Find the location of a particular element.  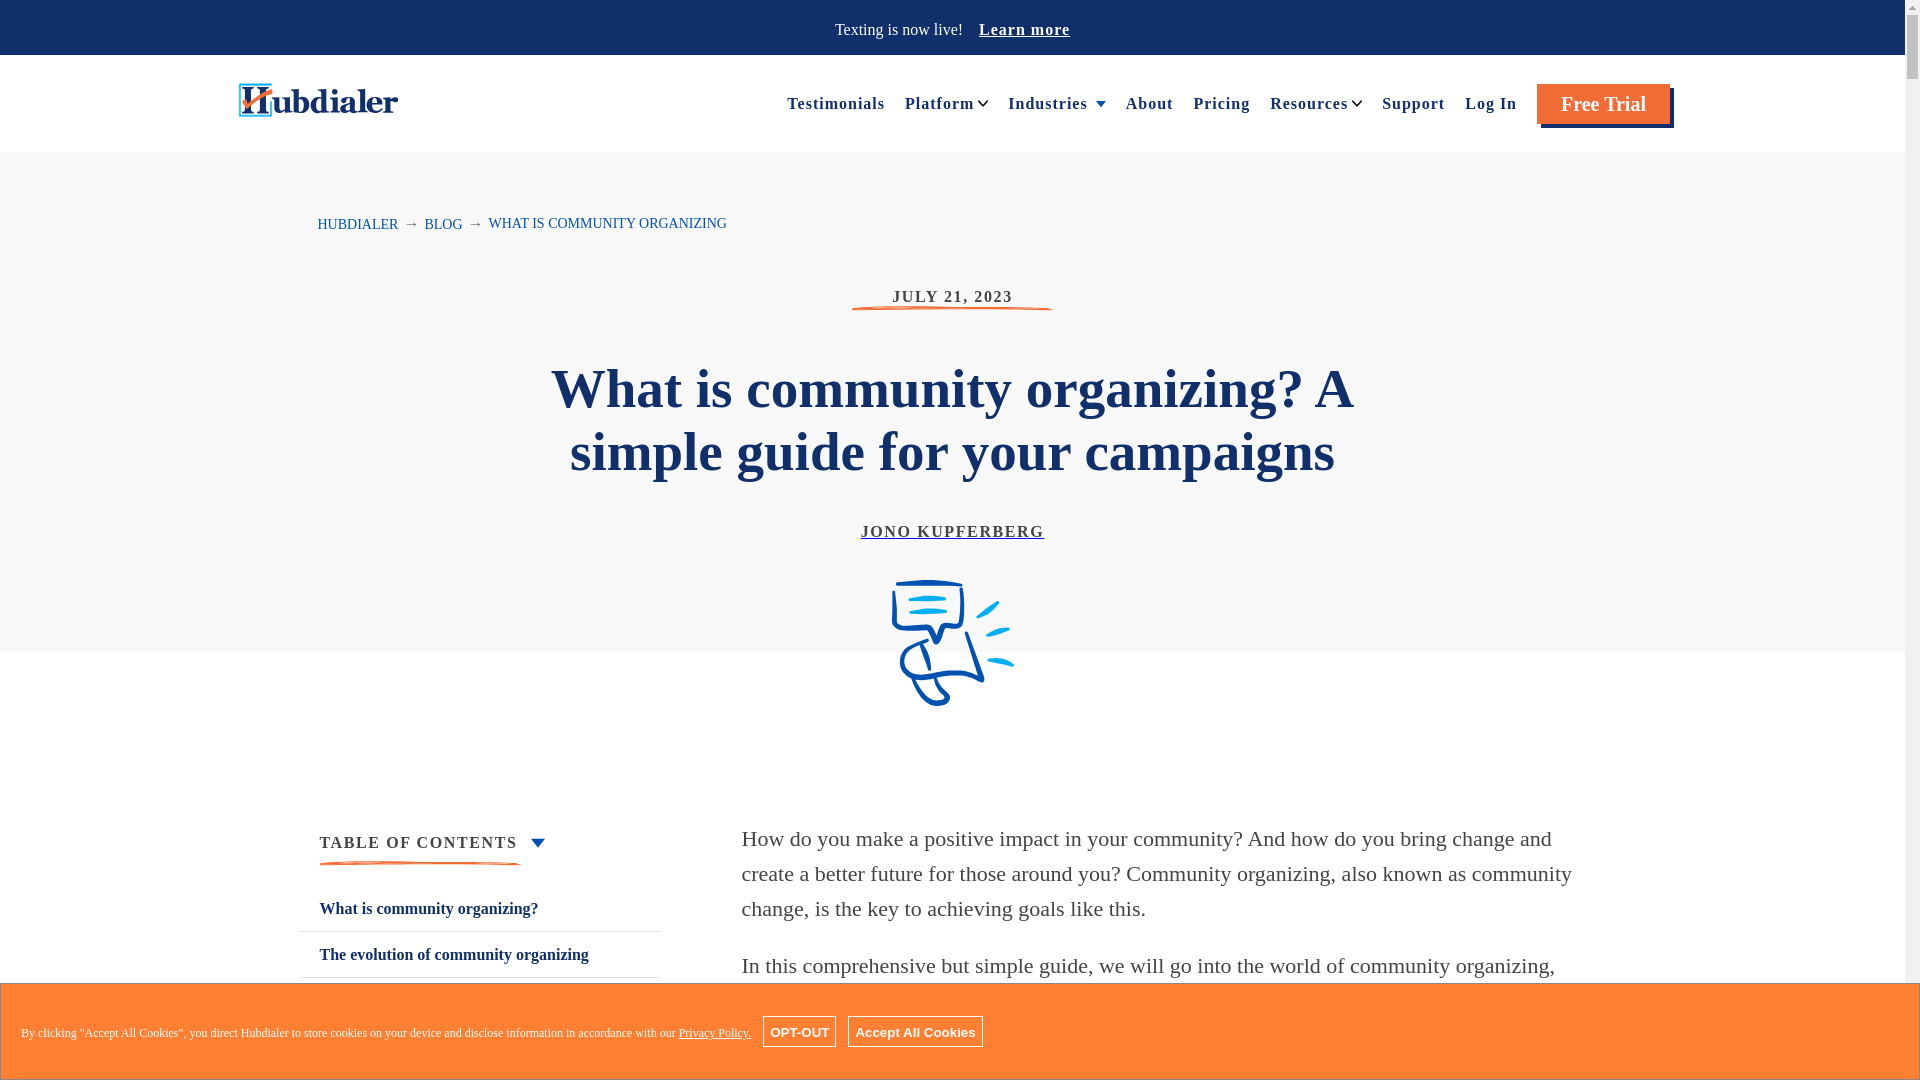

Platform is located at coordinates (938, 102).